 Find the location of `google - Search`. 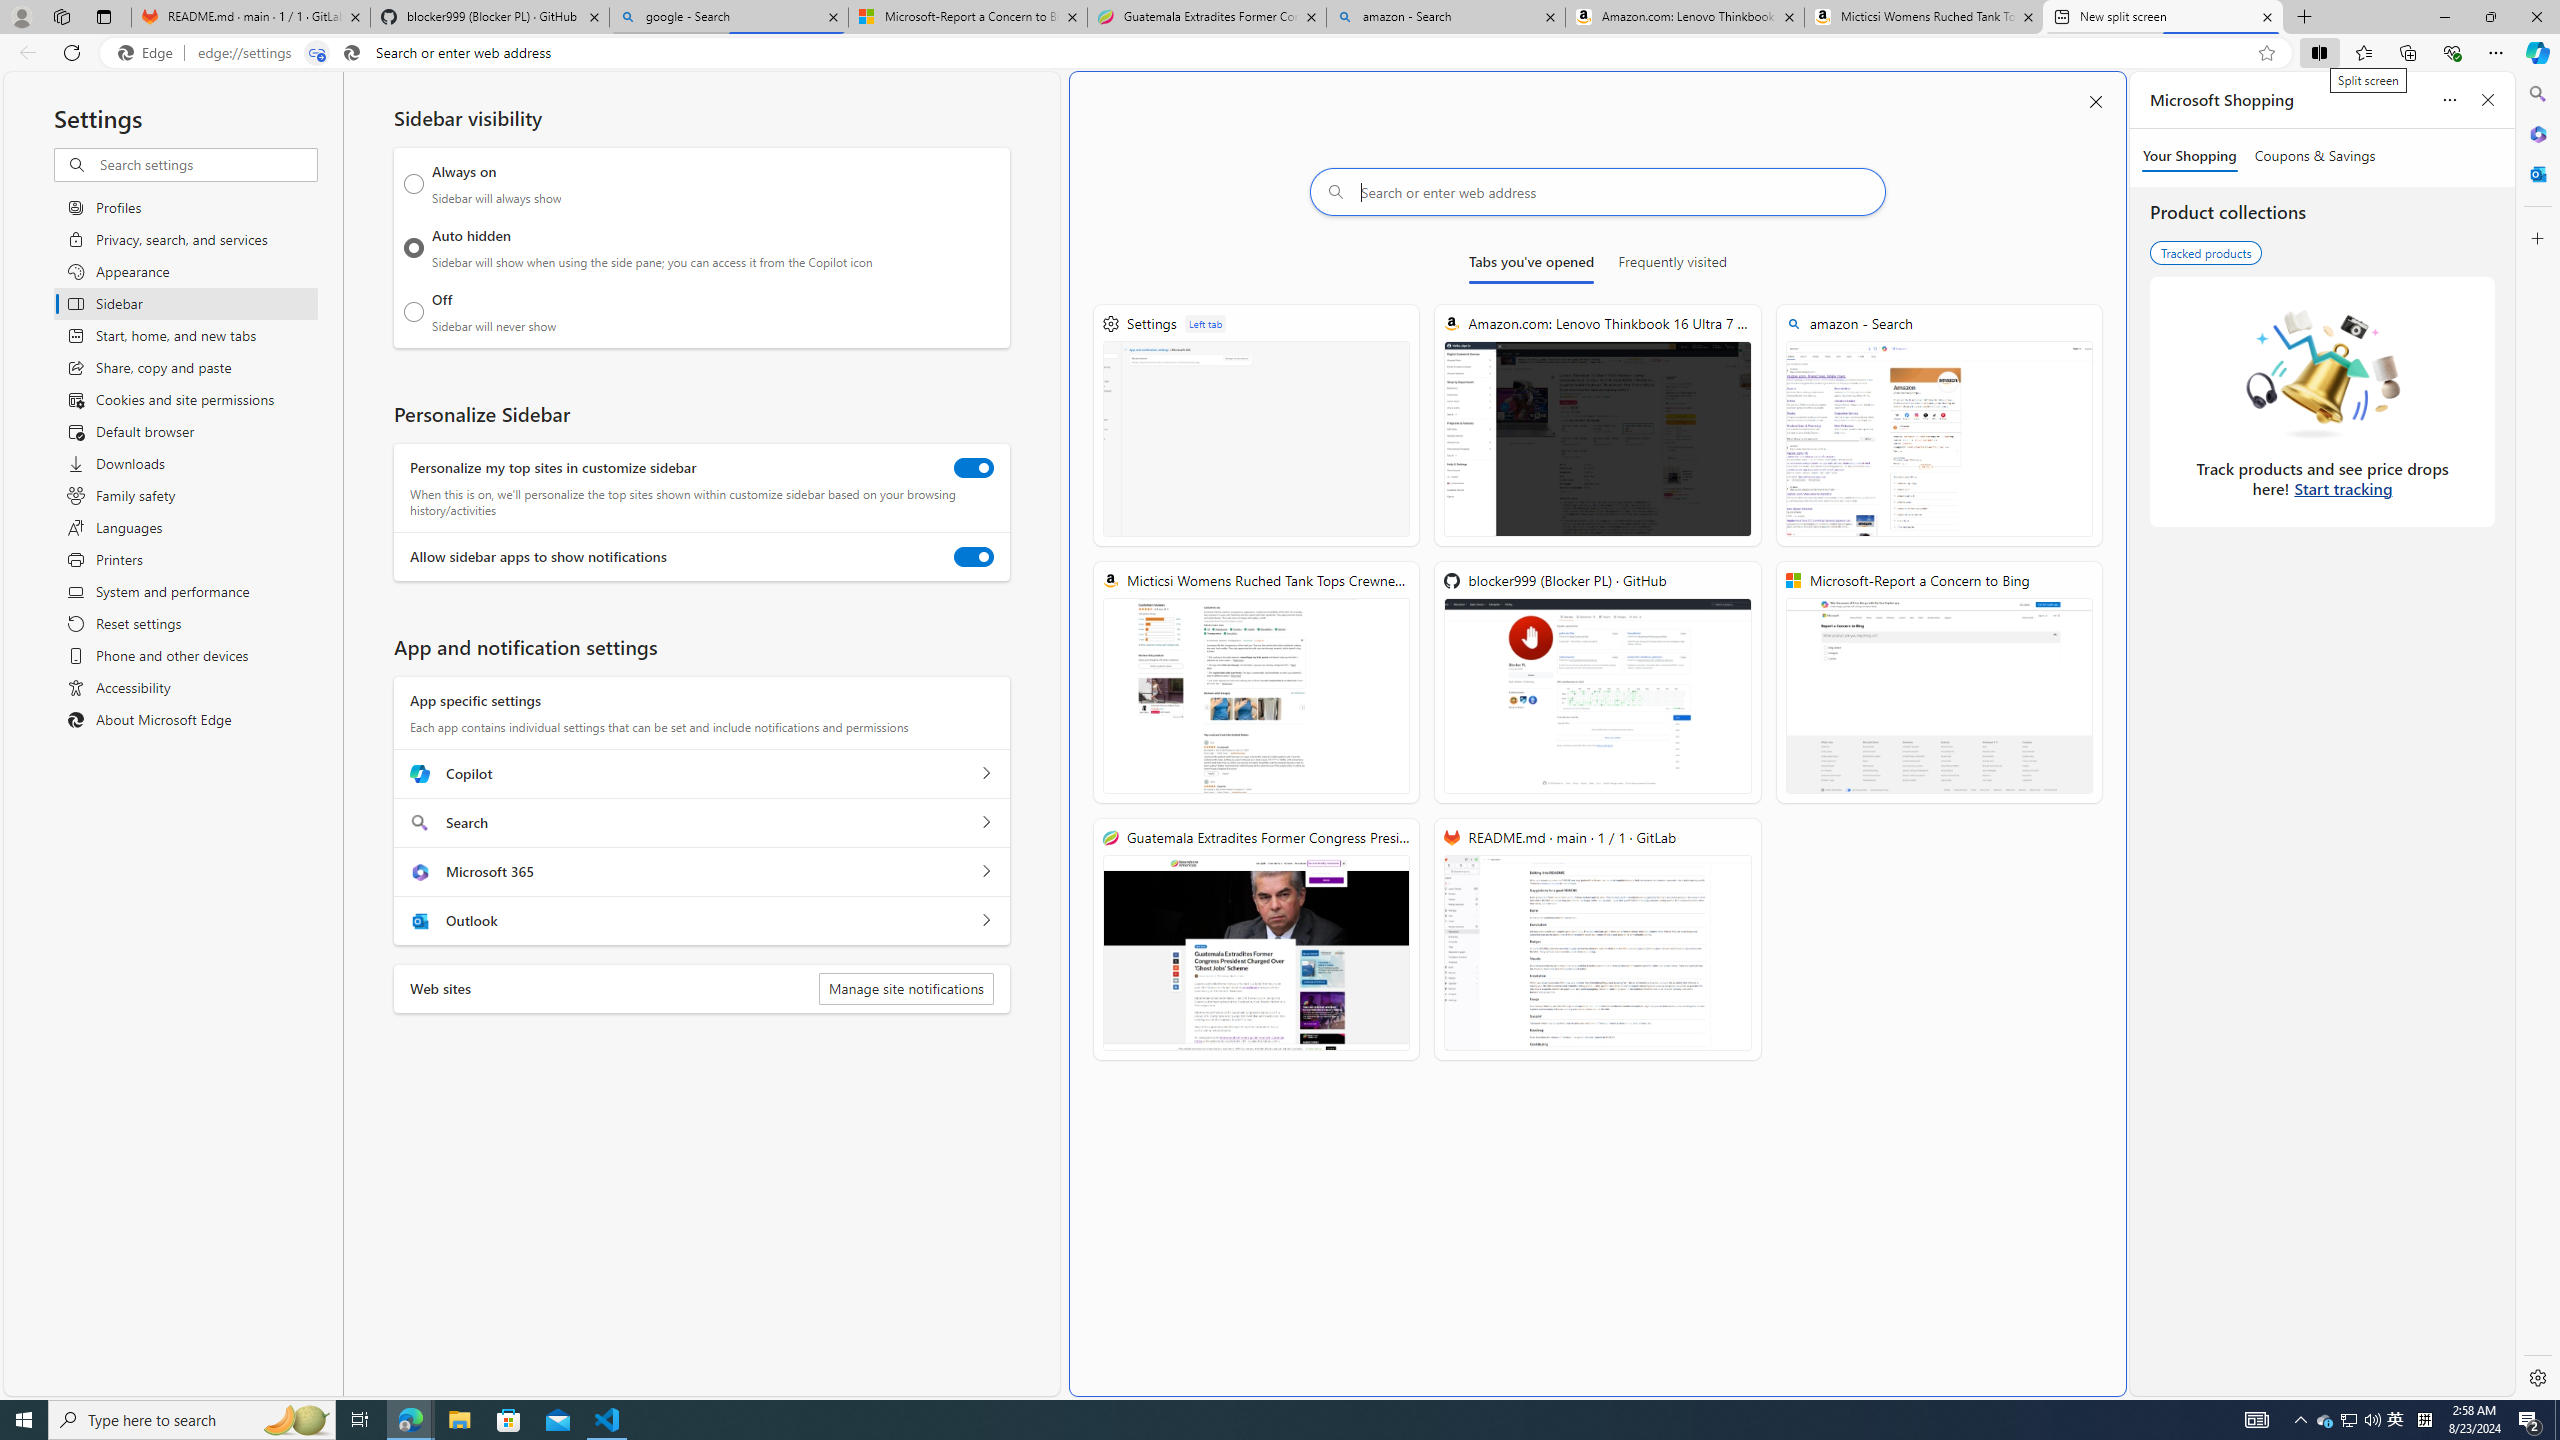

google - Search is located at coordinates (729, 17).